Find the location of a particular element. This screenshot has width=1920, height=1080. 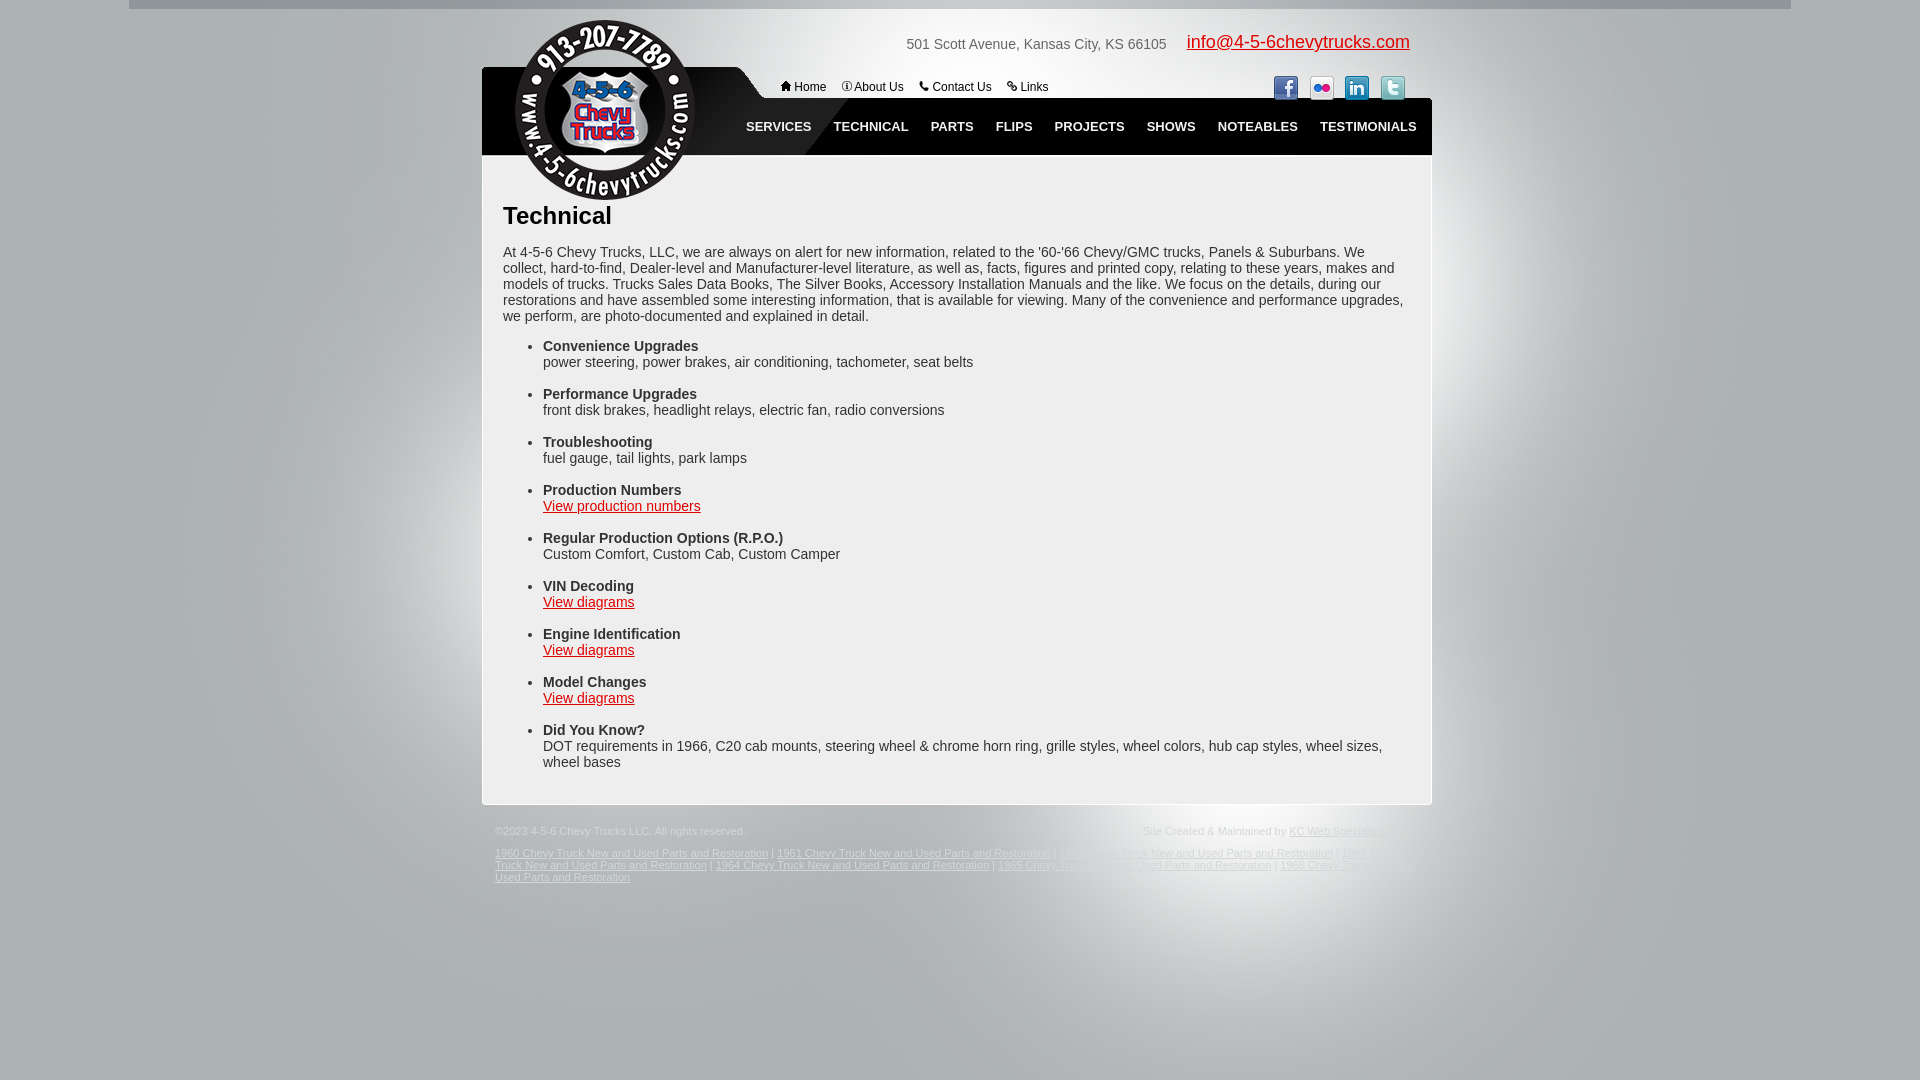

KC Web Specialists, LLC. is located at coordinates (1352, 831).